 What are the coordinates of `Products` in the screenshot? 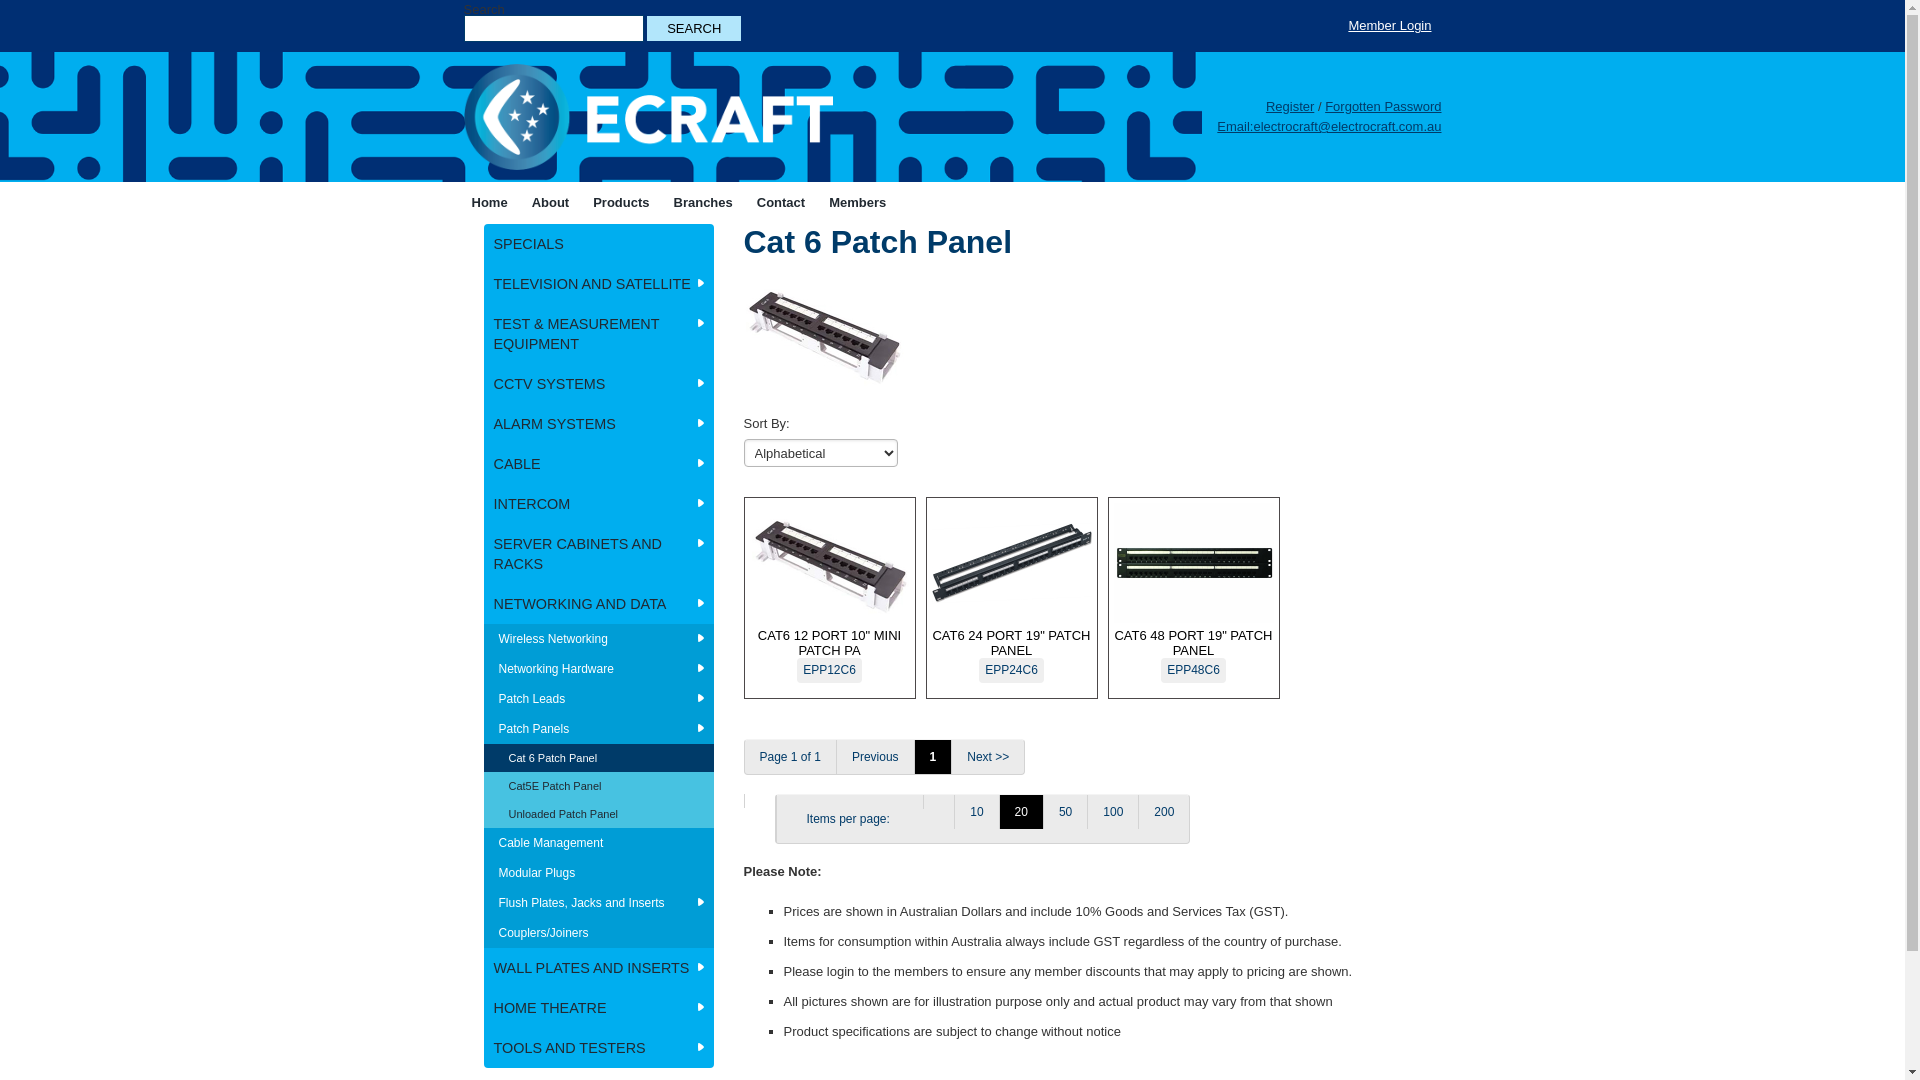 It's located at (621, 202).